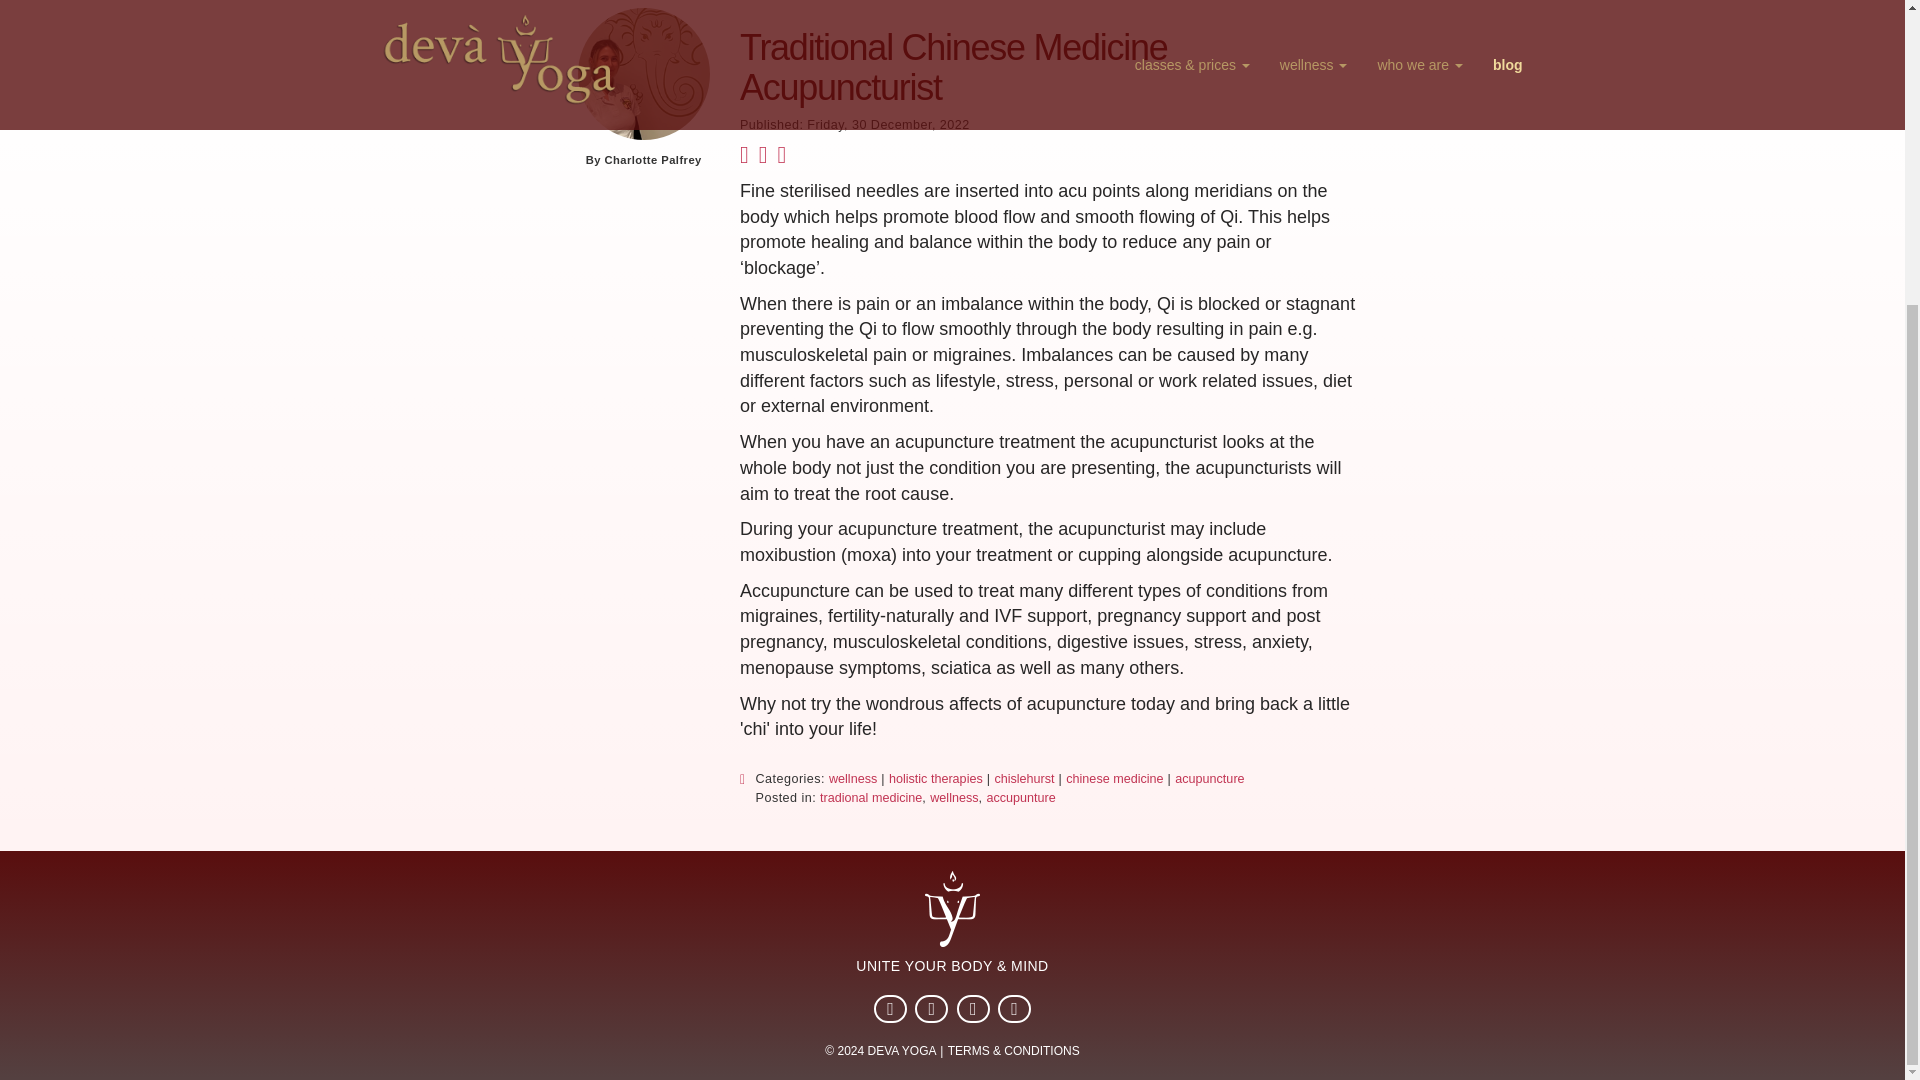 The image size is (1920, 1080). Describe the element at coordinates (853, 780) in the screenshot. I see `wellness` at that location.